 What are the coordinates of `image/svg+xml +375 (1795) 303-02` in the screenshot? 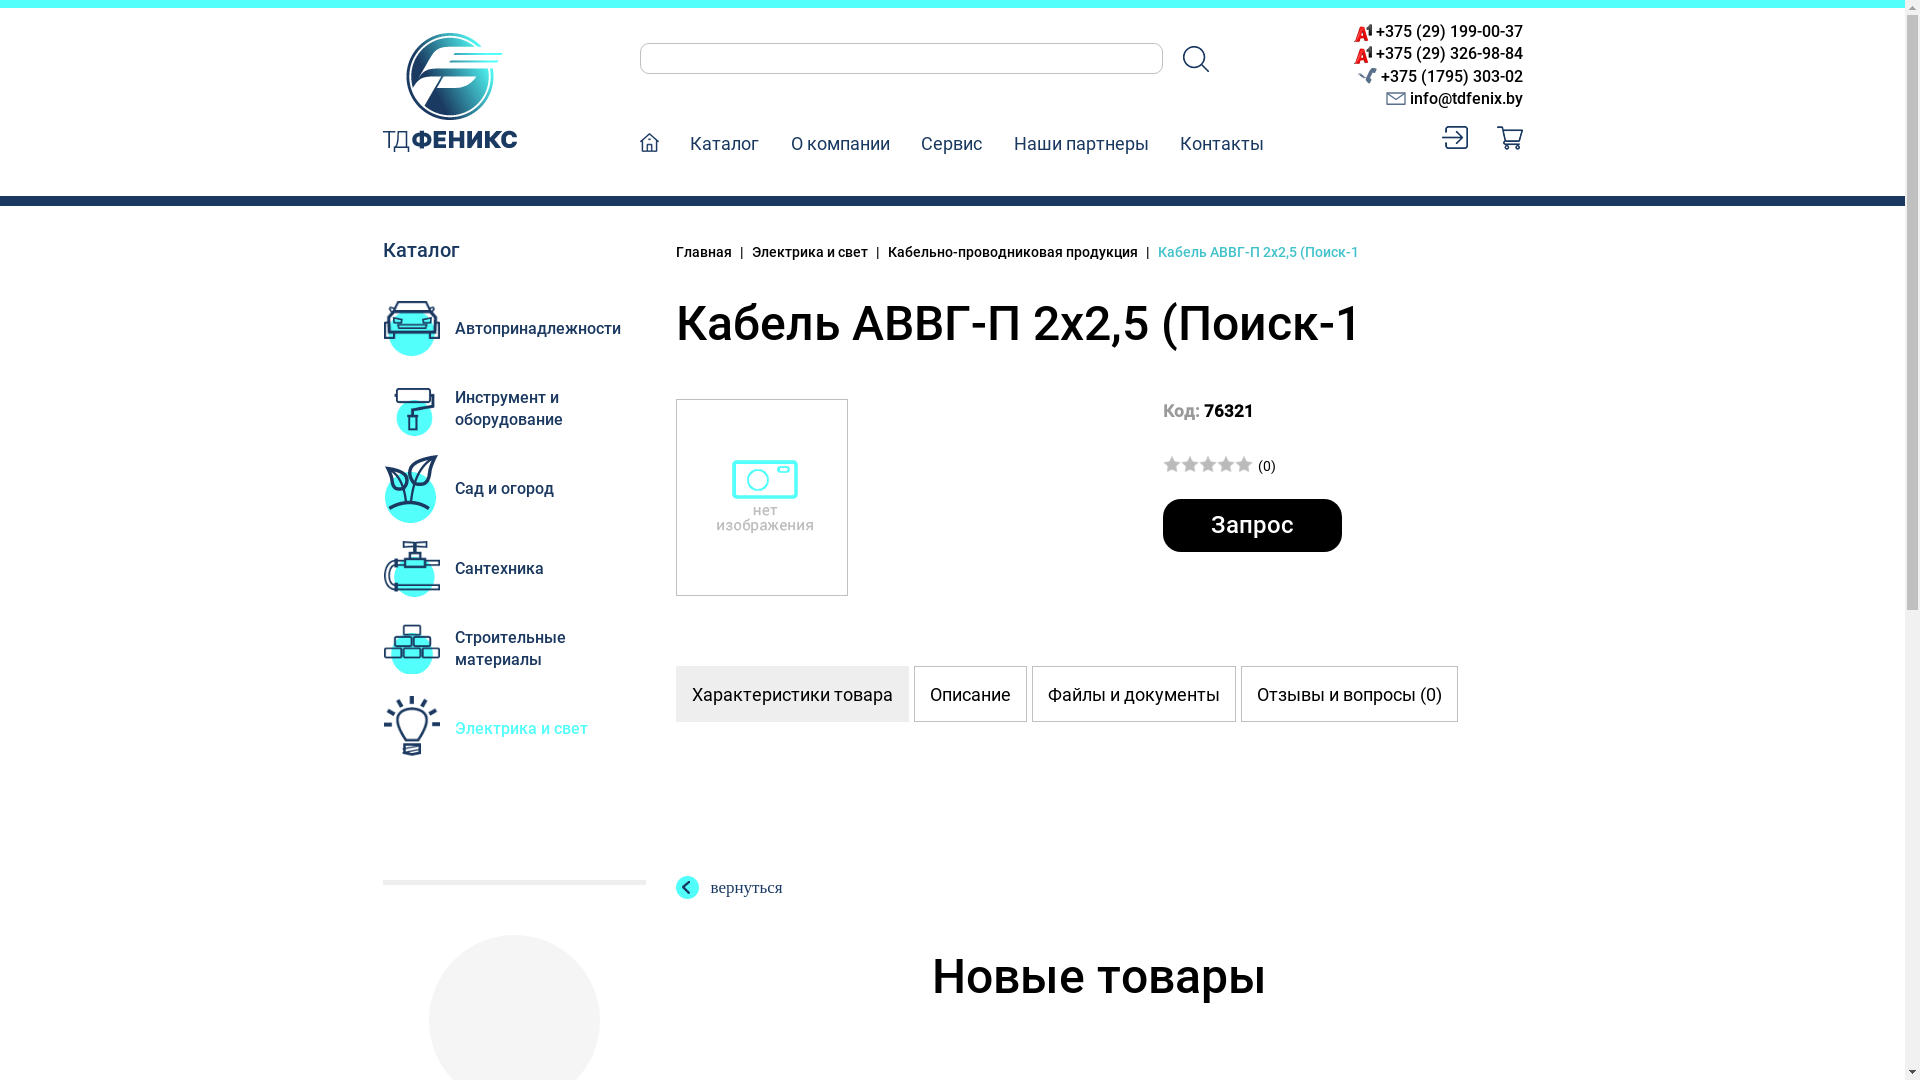 It's located at (1440, 76).